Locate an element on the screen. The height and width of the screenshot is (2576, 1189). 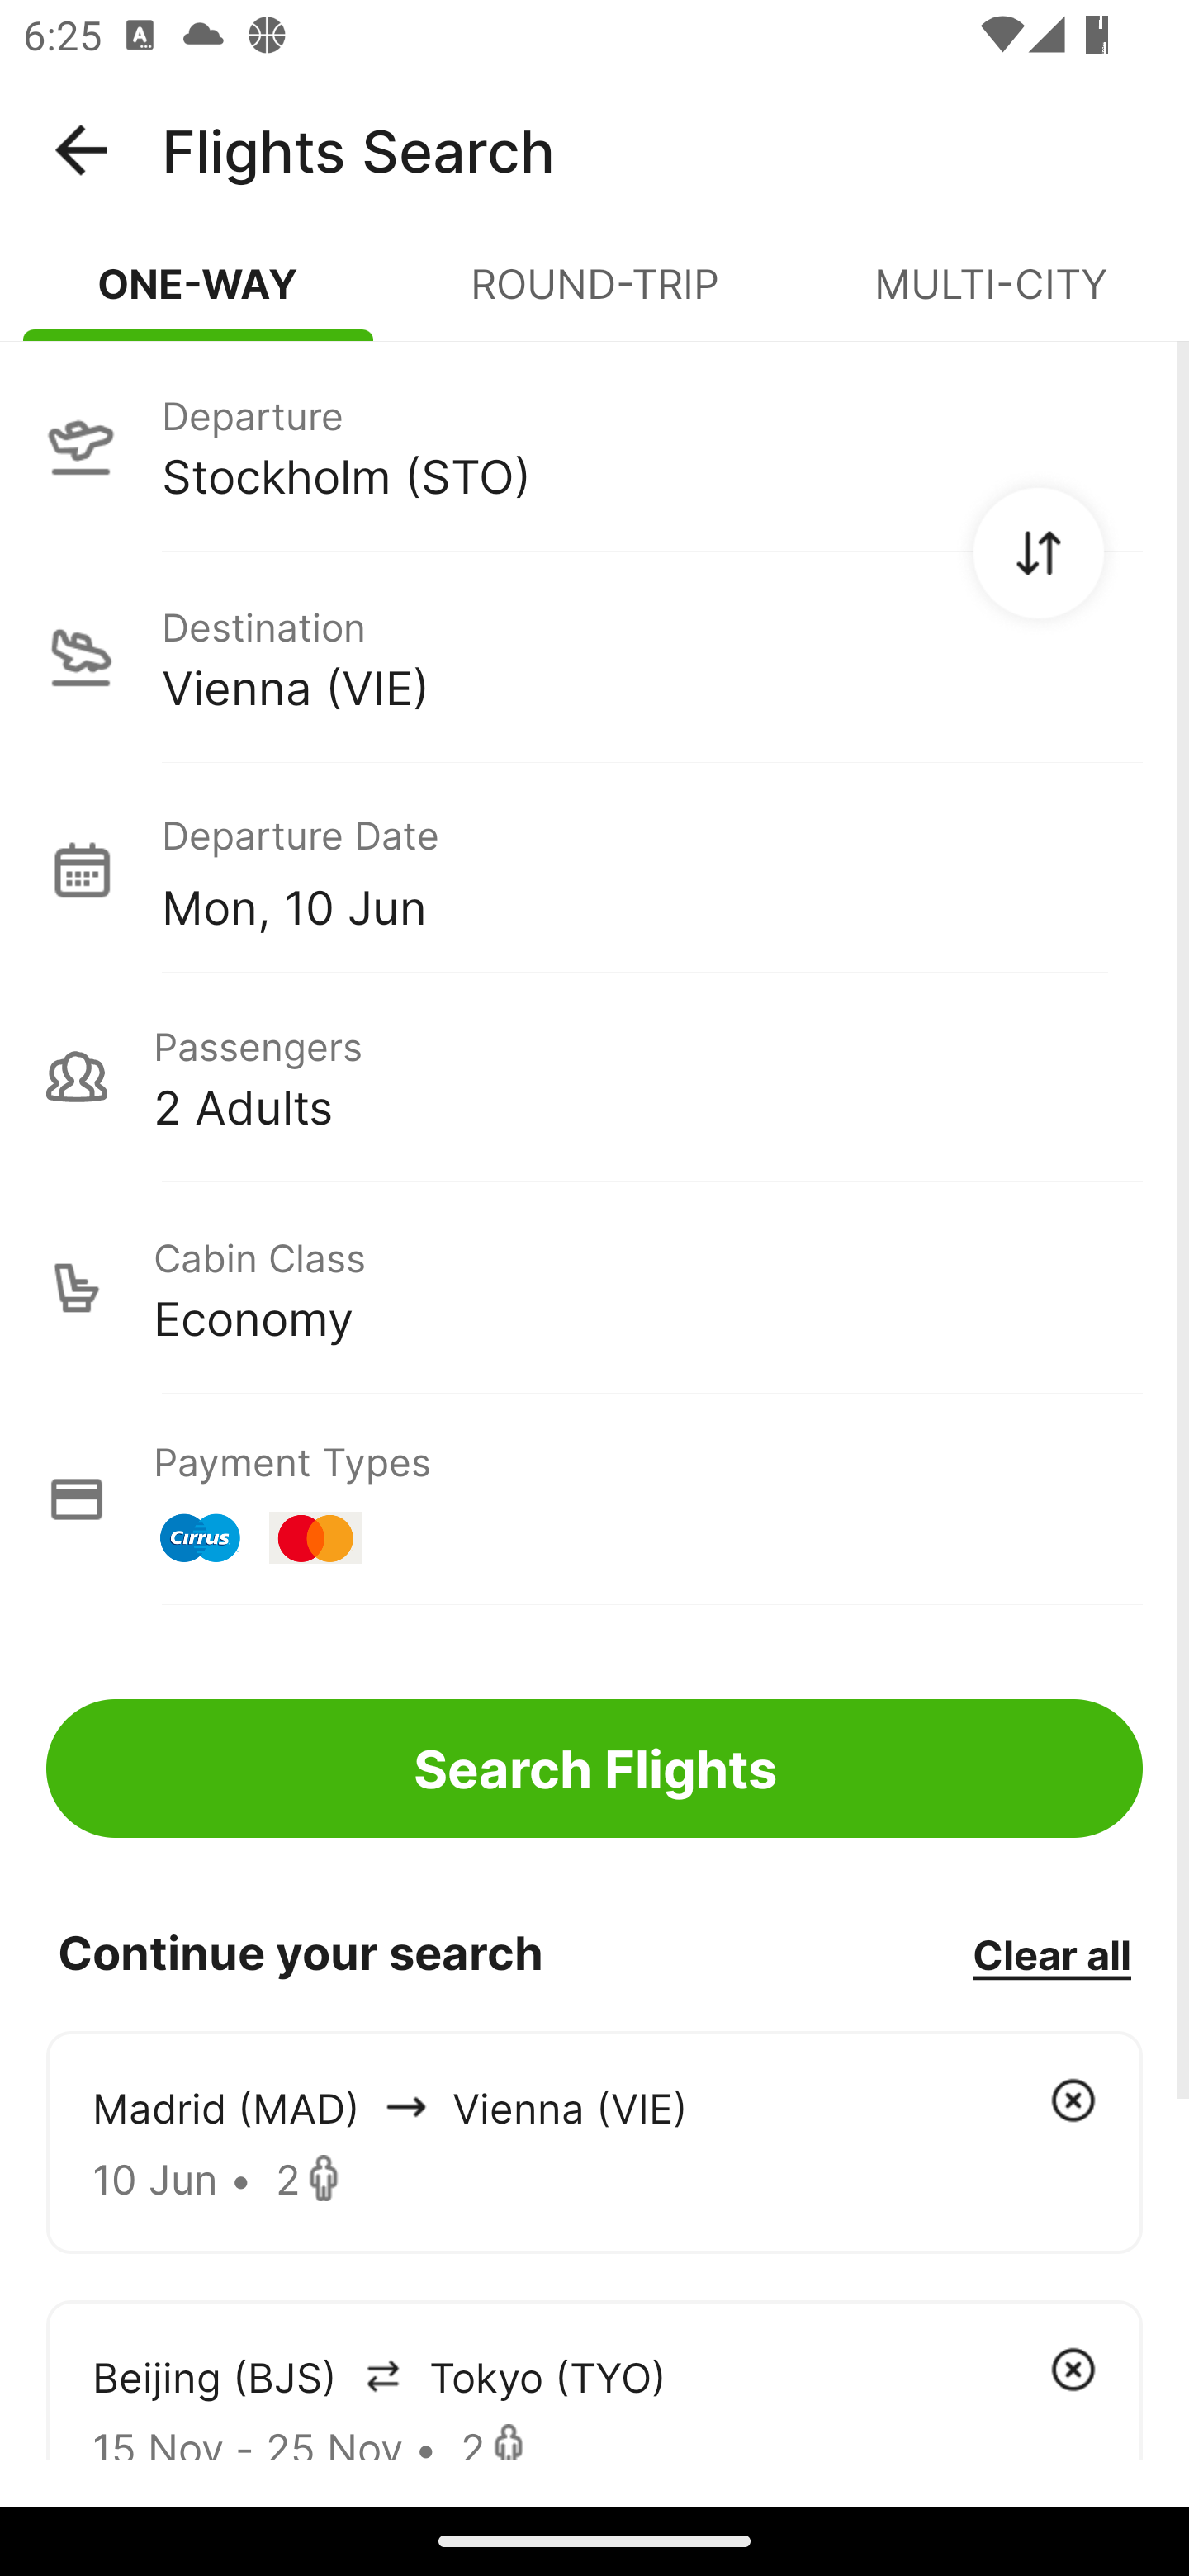
Payment Types is located at coordinates (594, 1499).